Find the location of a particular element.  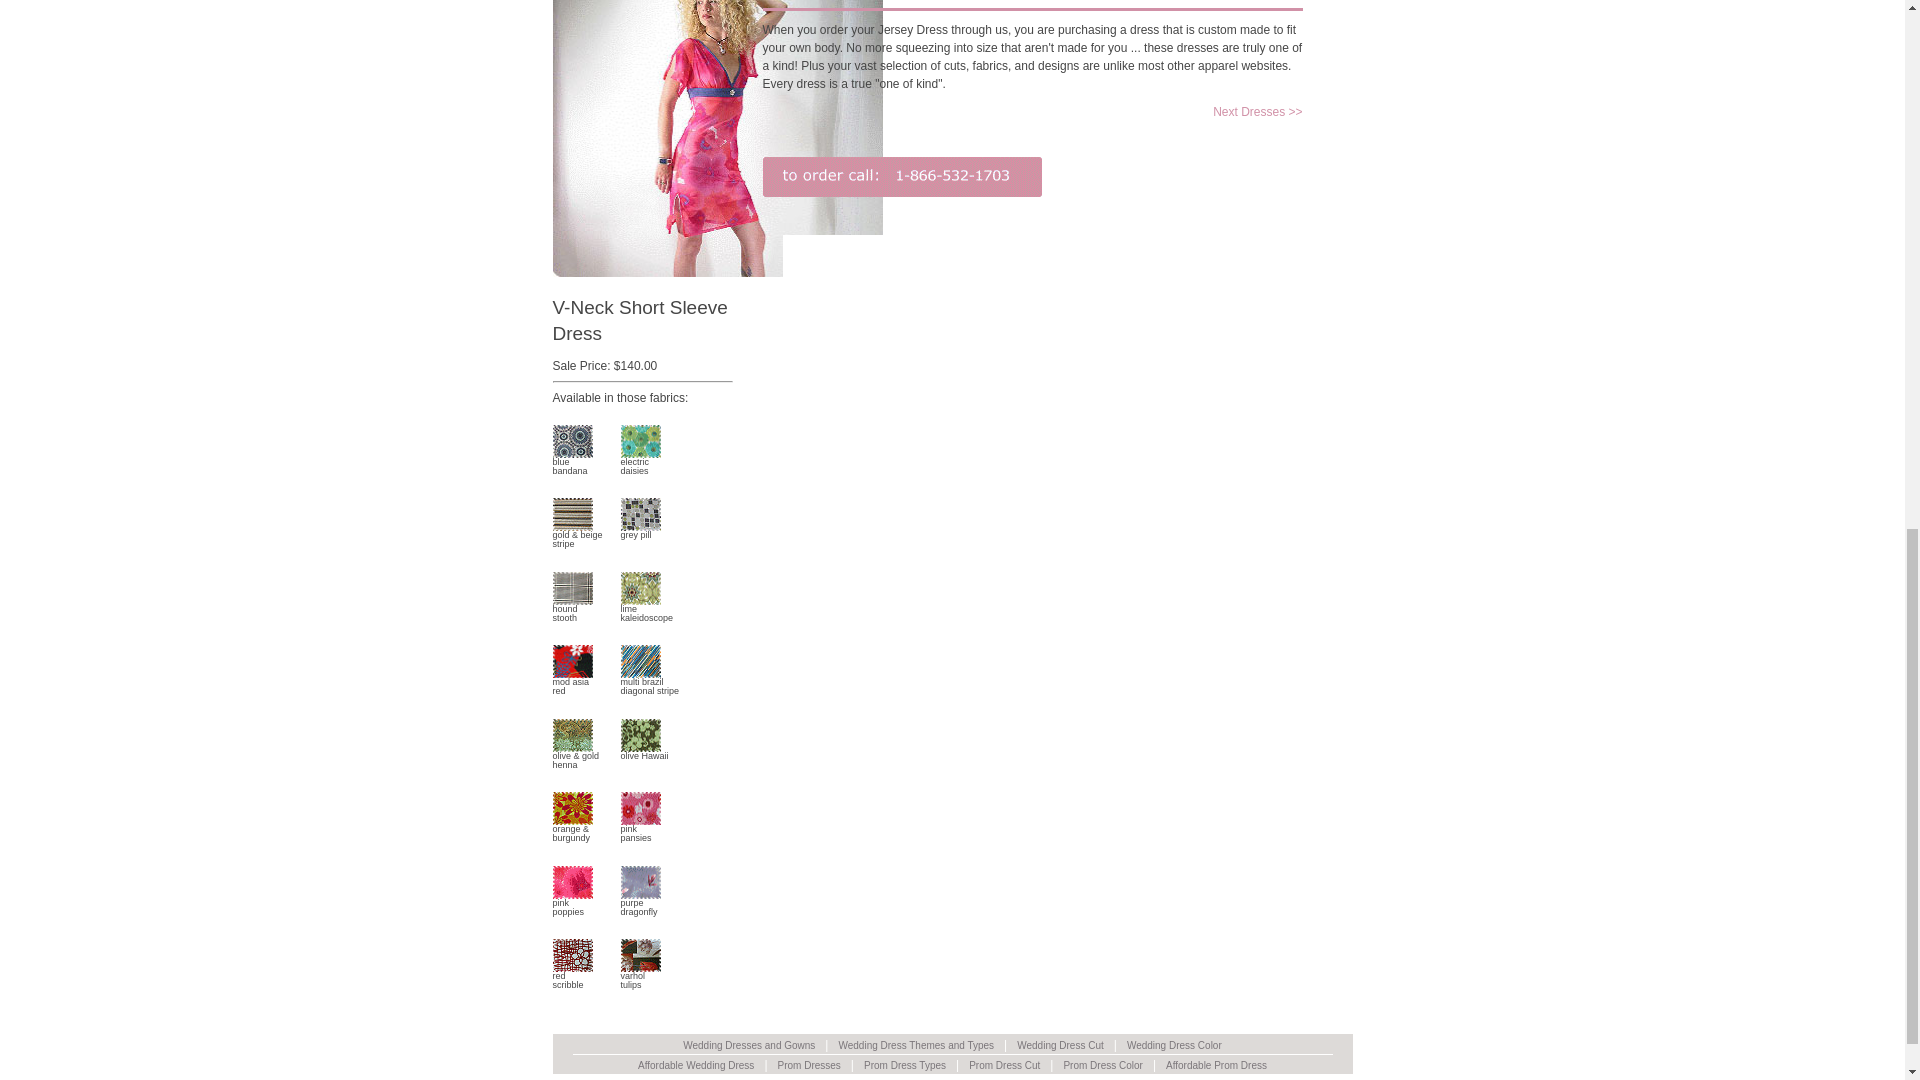

hound stooth is located at coordinates (572, 610).